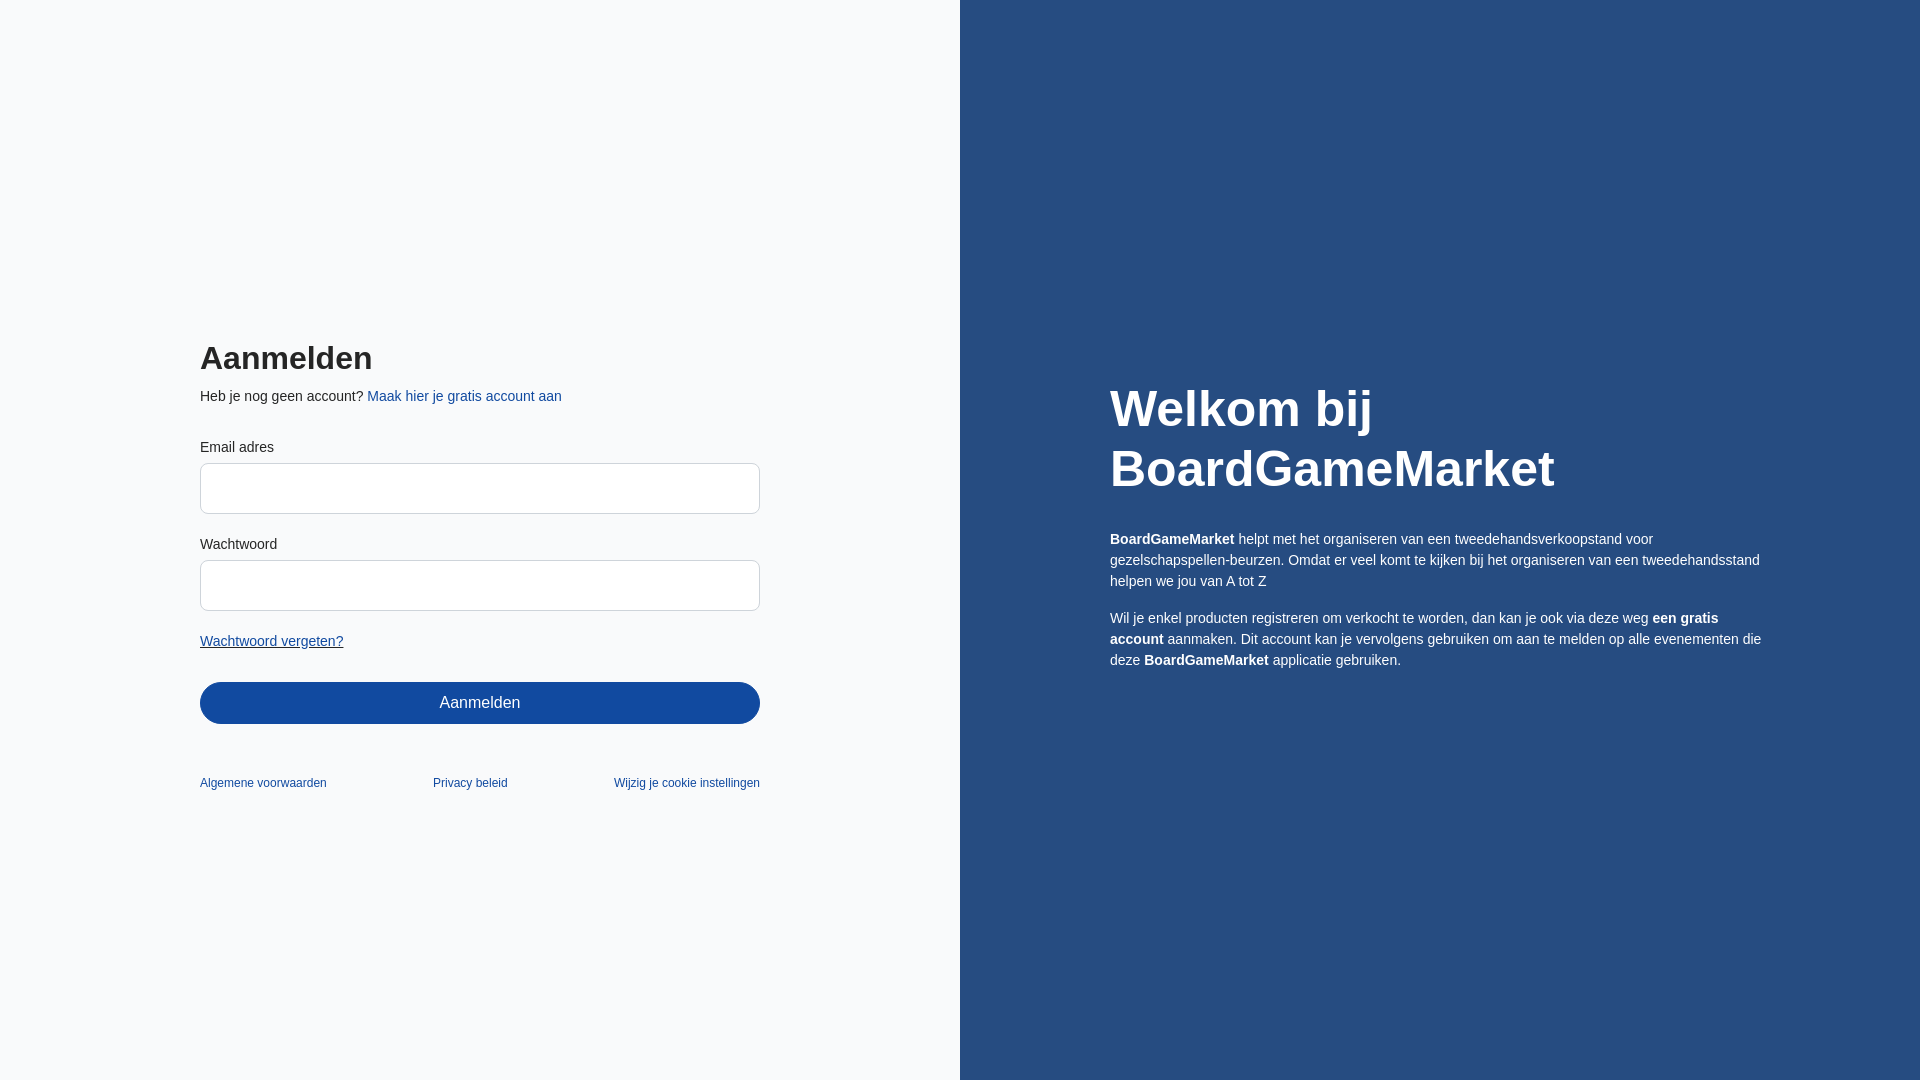 The height and width of the screenshot is (1080, 1920). Describe the element at coordinates (272, 641) in the screenshot. I see `Wachtwoord vergeten?` at that location.